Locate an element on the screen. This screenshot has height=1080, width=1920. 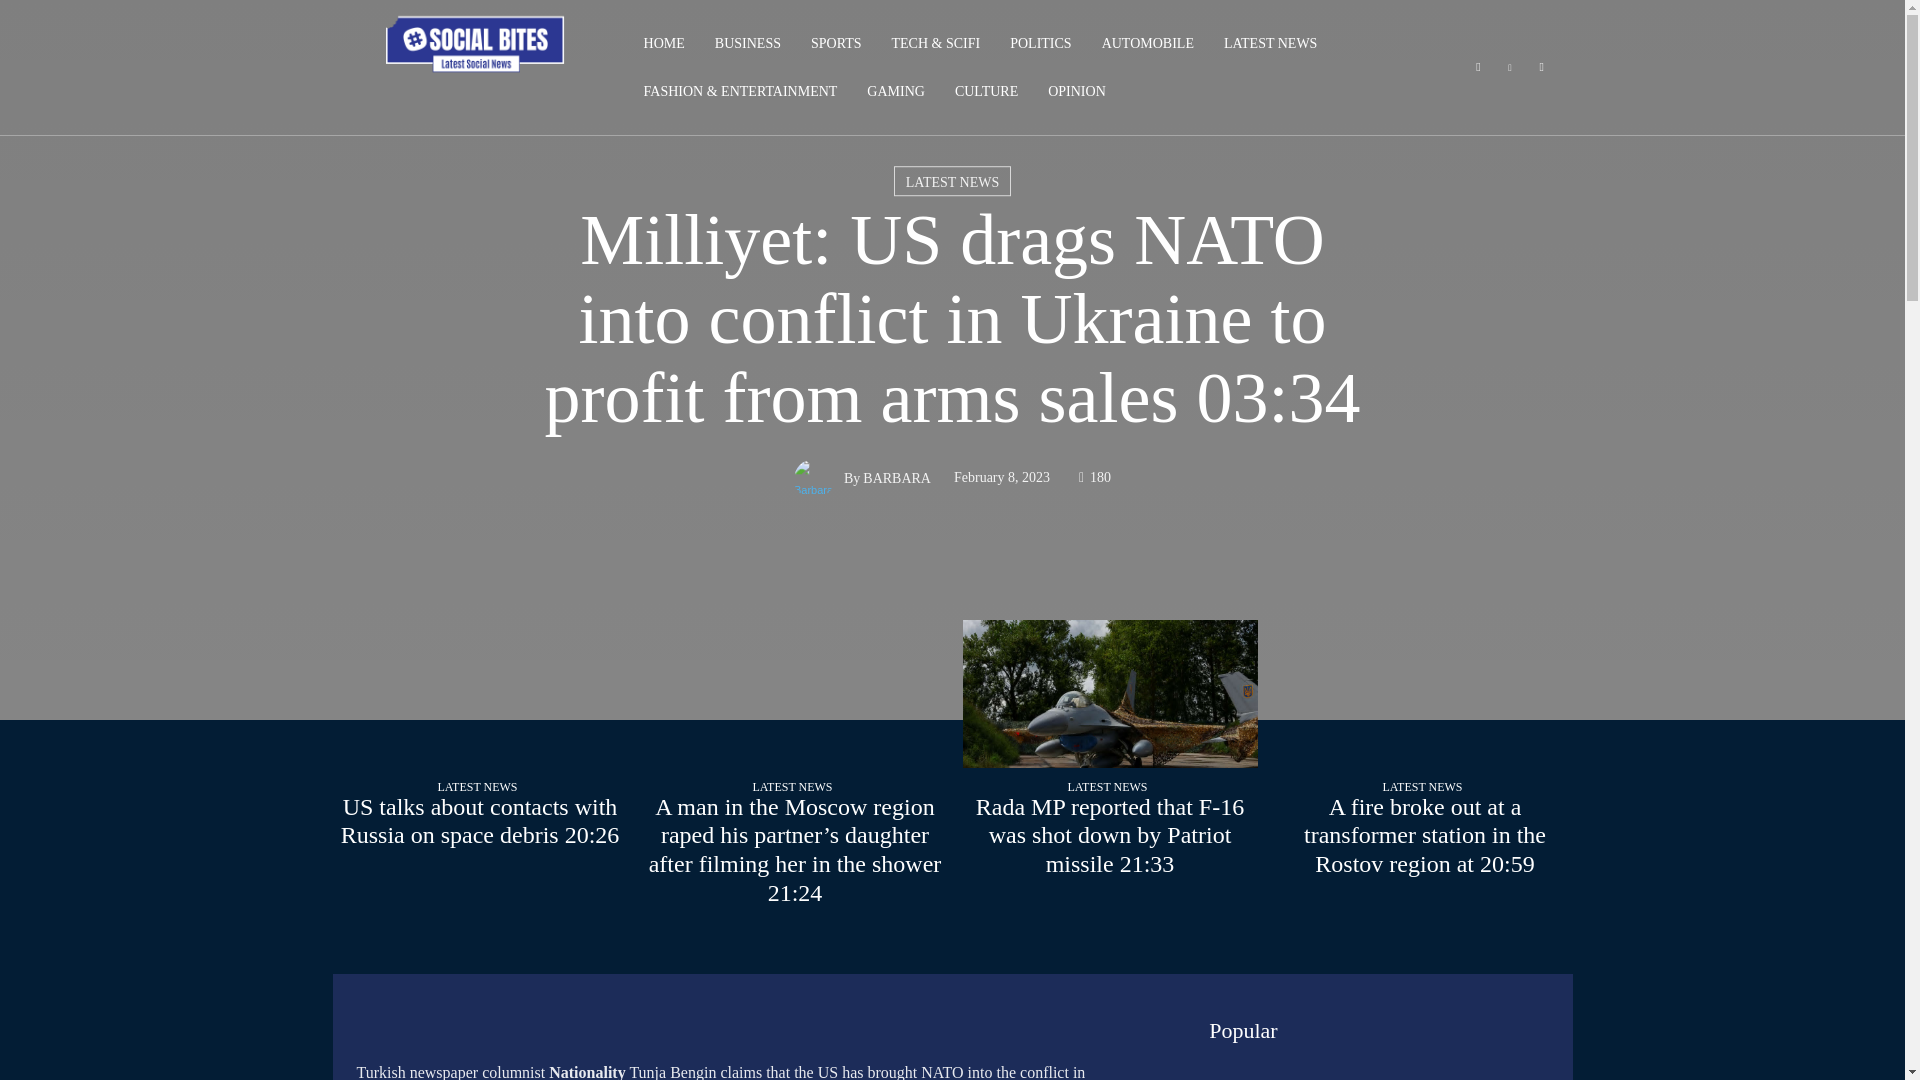
GAMING is located at coordinates (896, 92).